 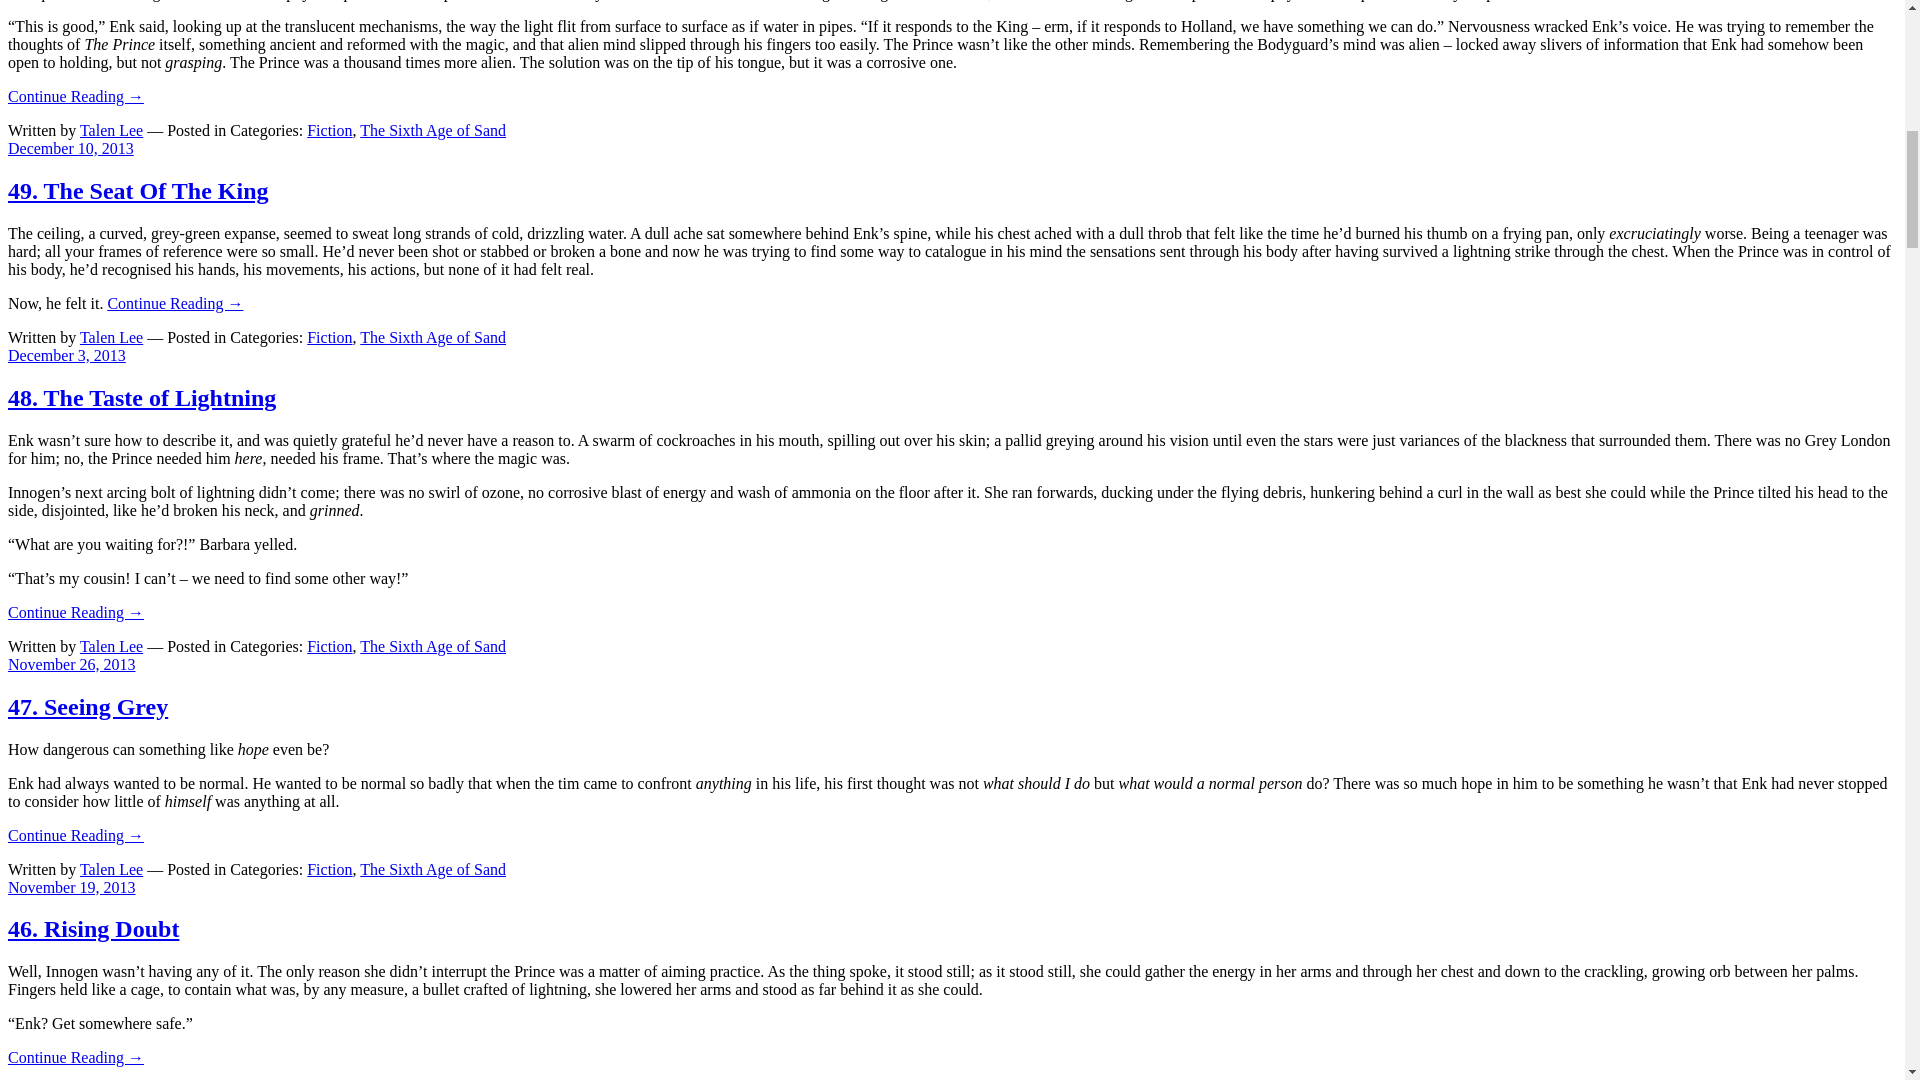 I want to click on Talen Lee, so click(x=111, y=868).